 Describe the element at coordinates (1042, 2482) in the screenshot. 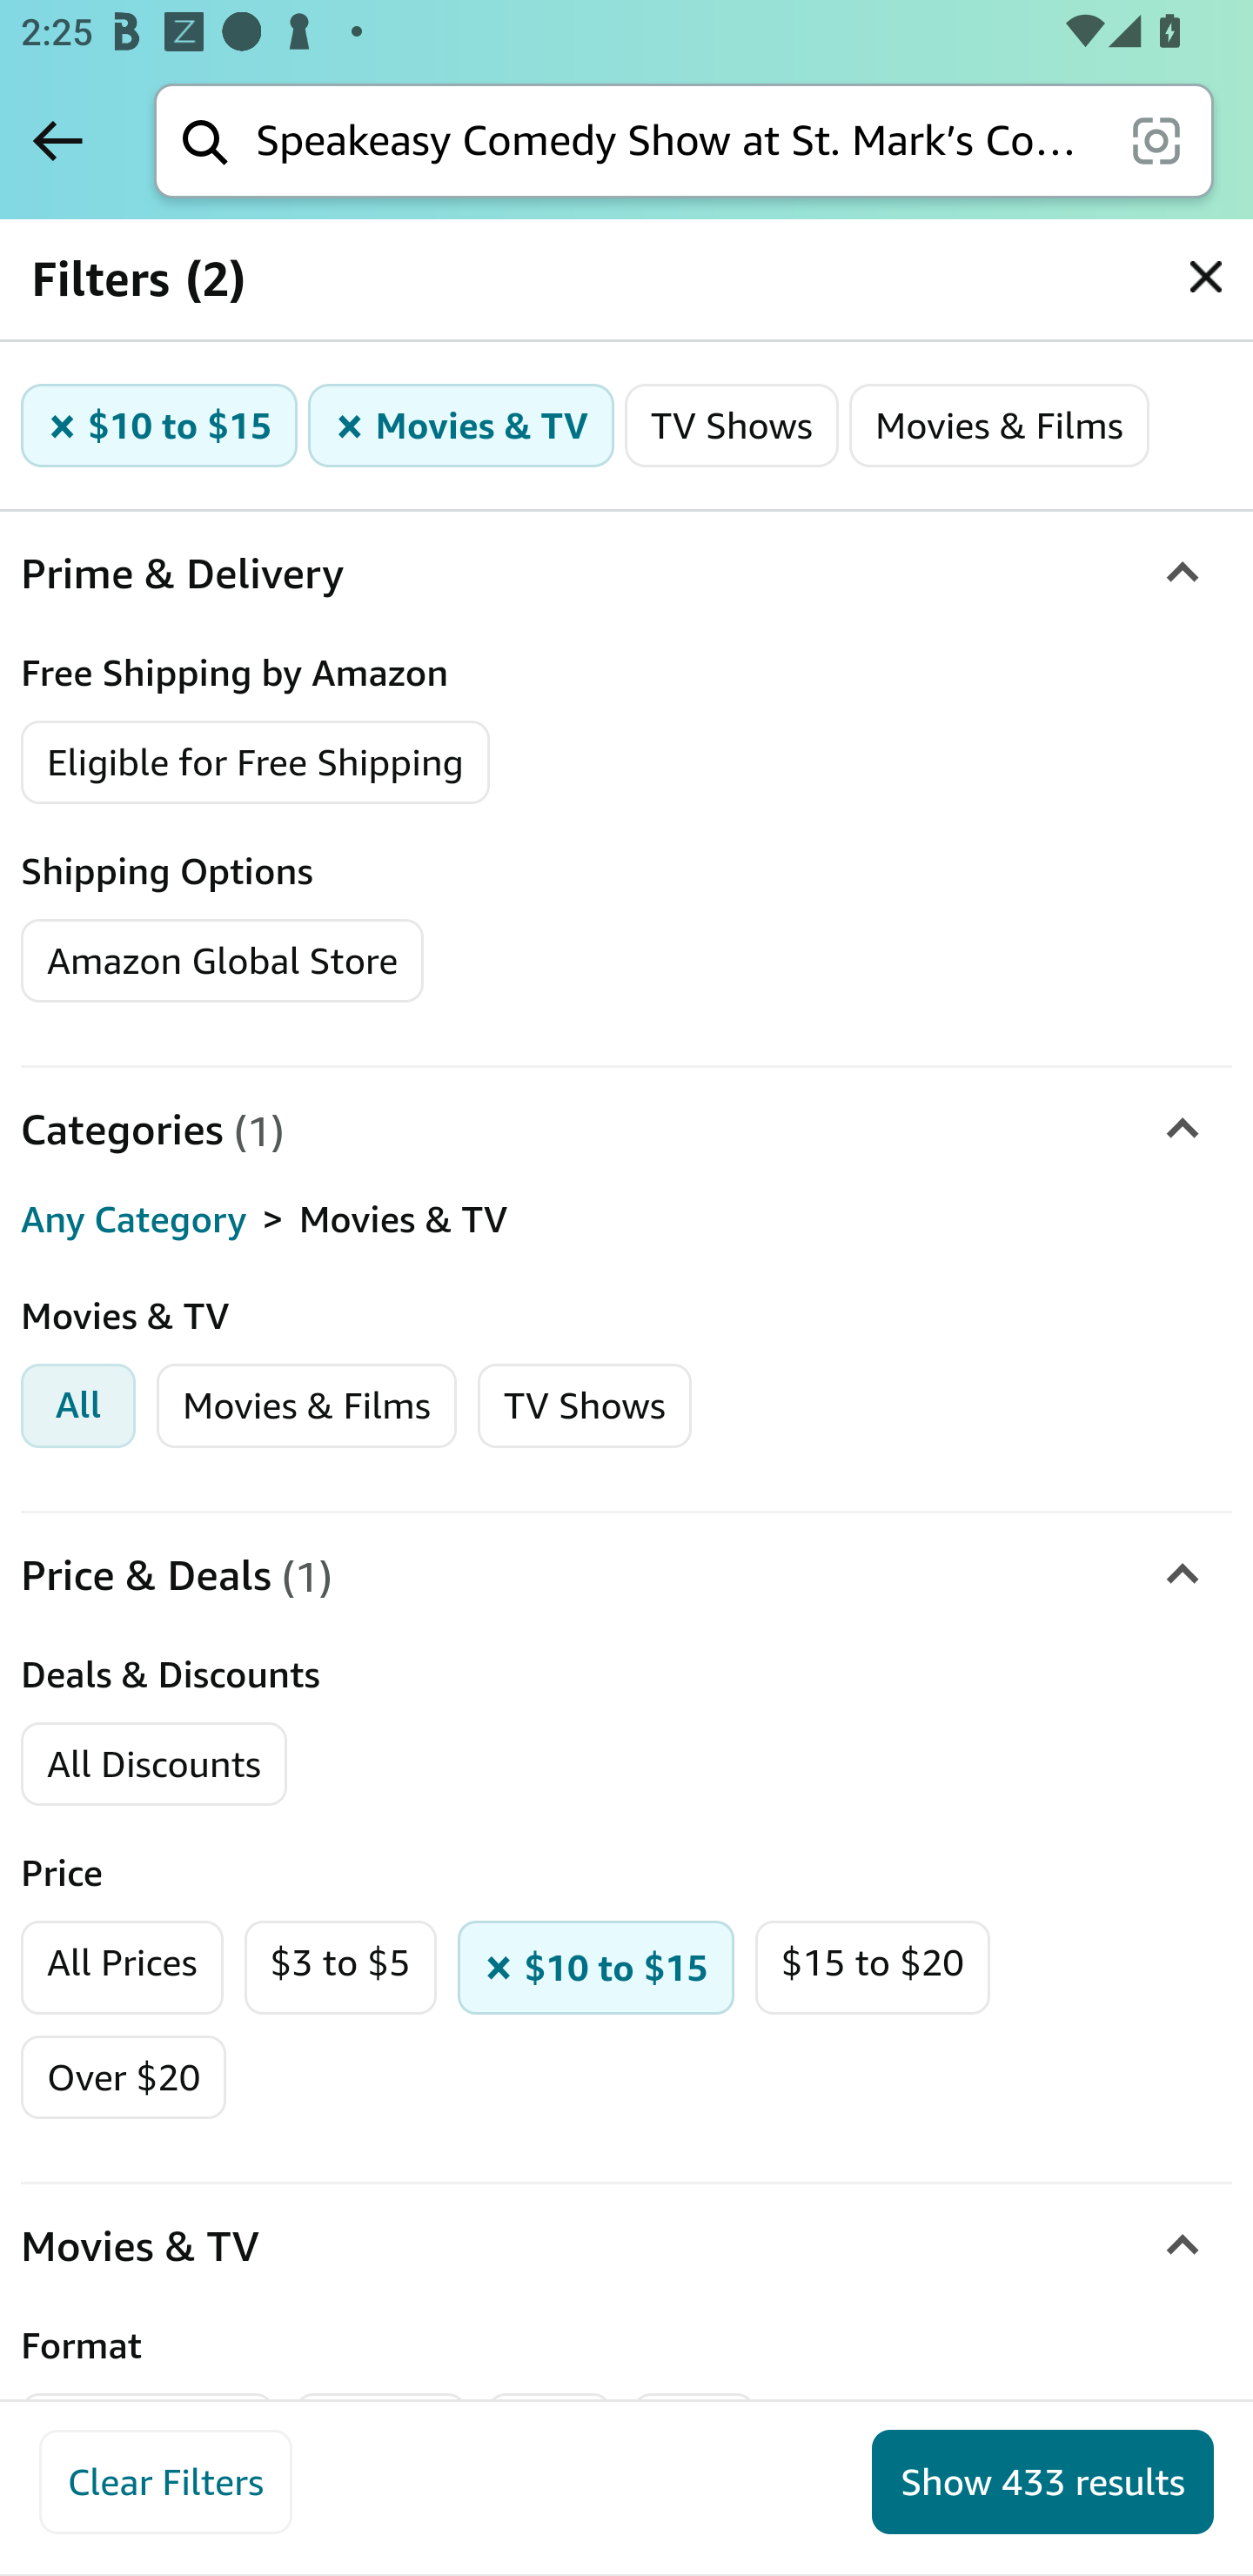

I see `Show 433 results` at that location.